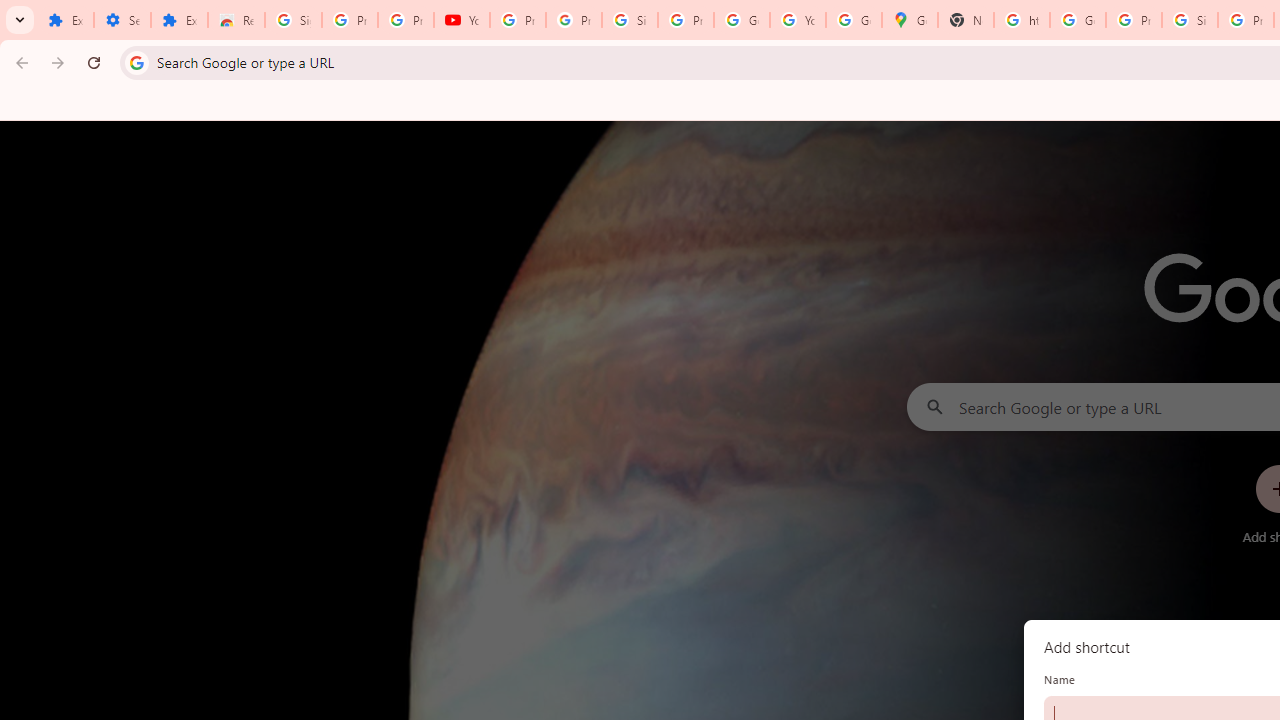 Image resolution: width=1280 pixels, height=720 pixels. Describe the element at coordinates (136, 62) in the screenshot. I see `Search icon` at that location.